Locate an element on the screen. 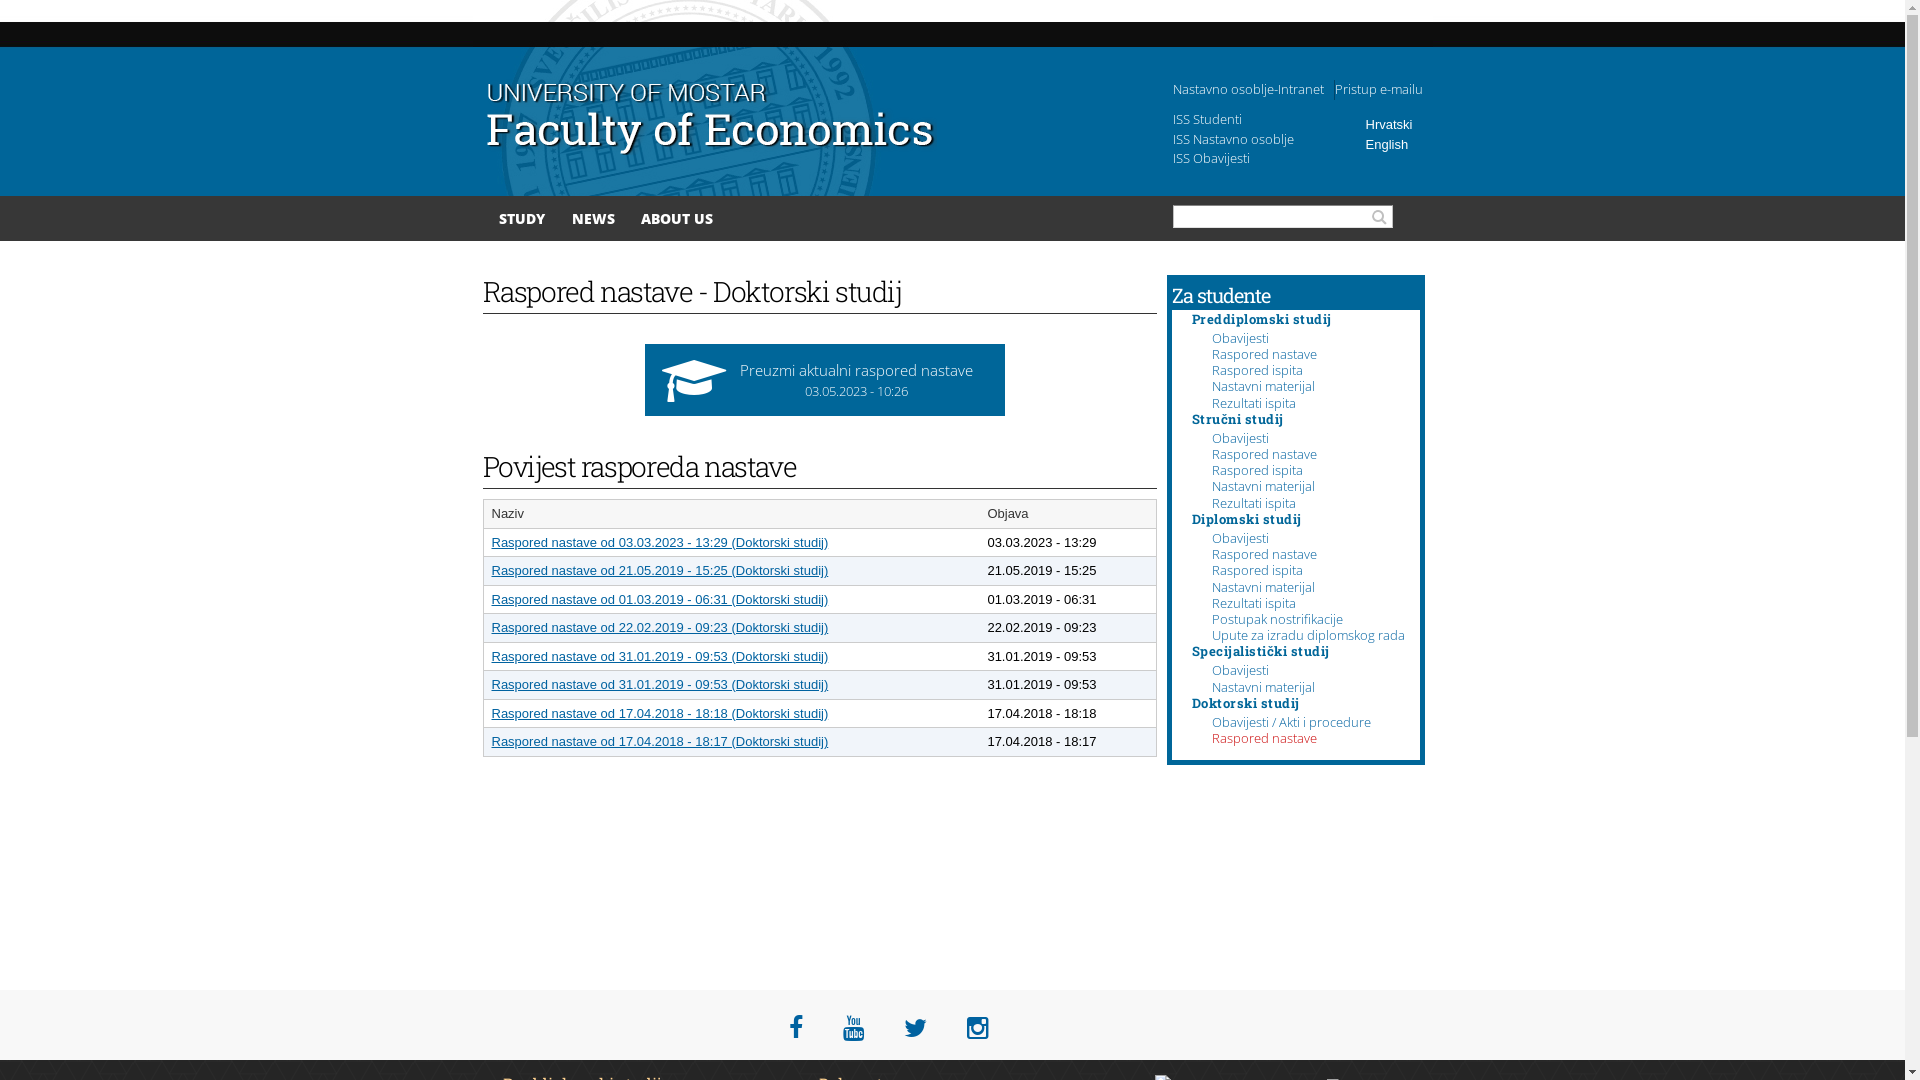 This screenshot has height=1080, width=1920. Raspored nastave od 31.01.2019 - 09:53 (Doktorski studij) is located at coordinates (660, 684).